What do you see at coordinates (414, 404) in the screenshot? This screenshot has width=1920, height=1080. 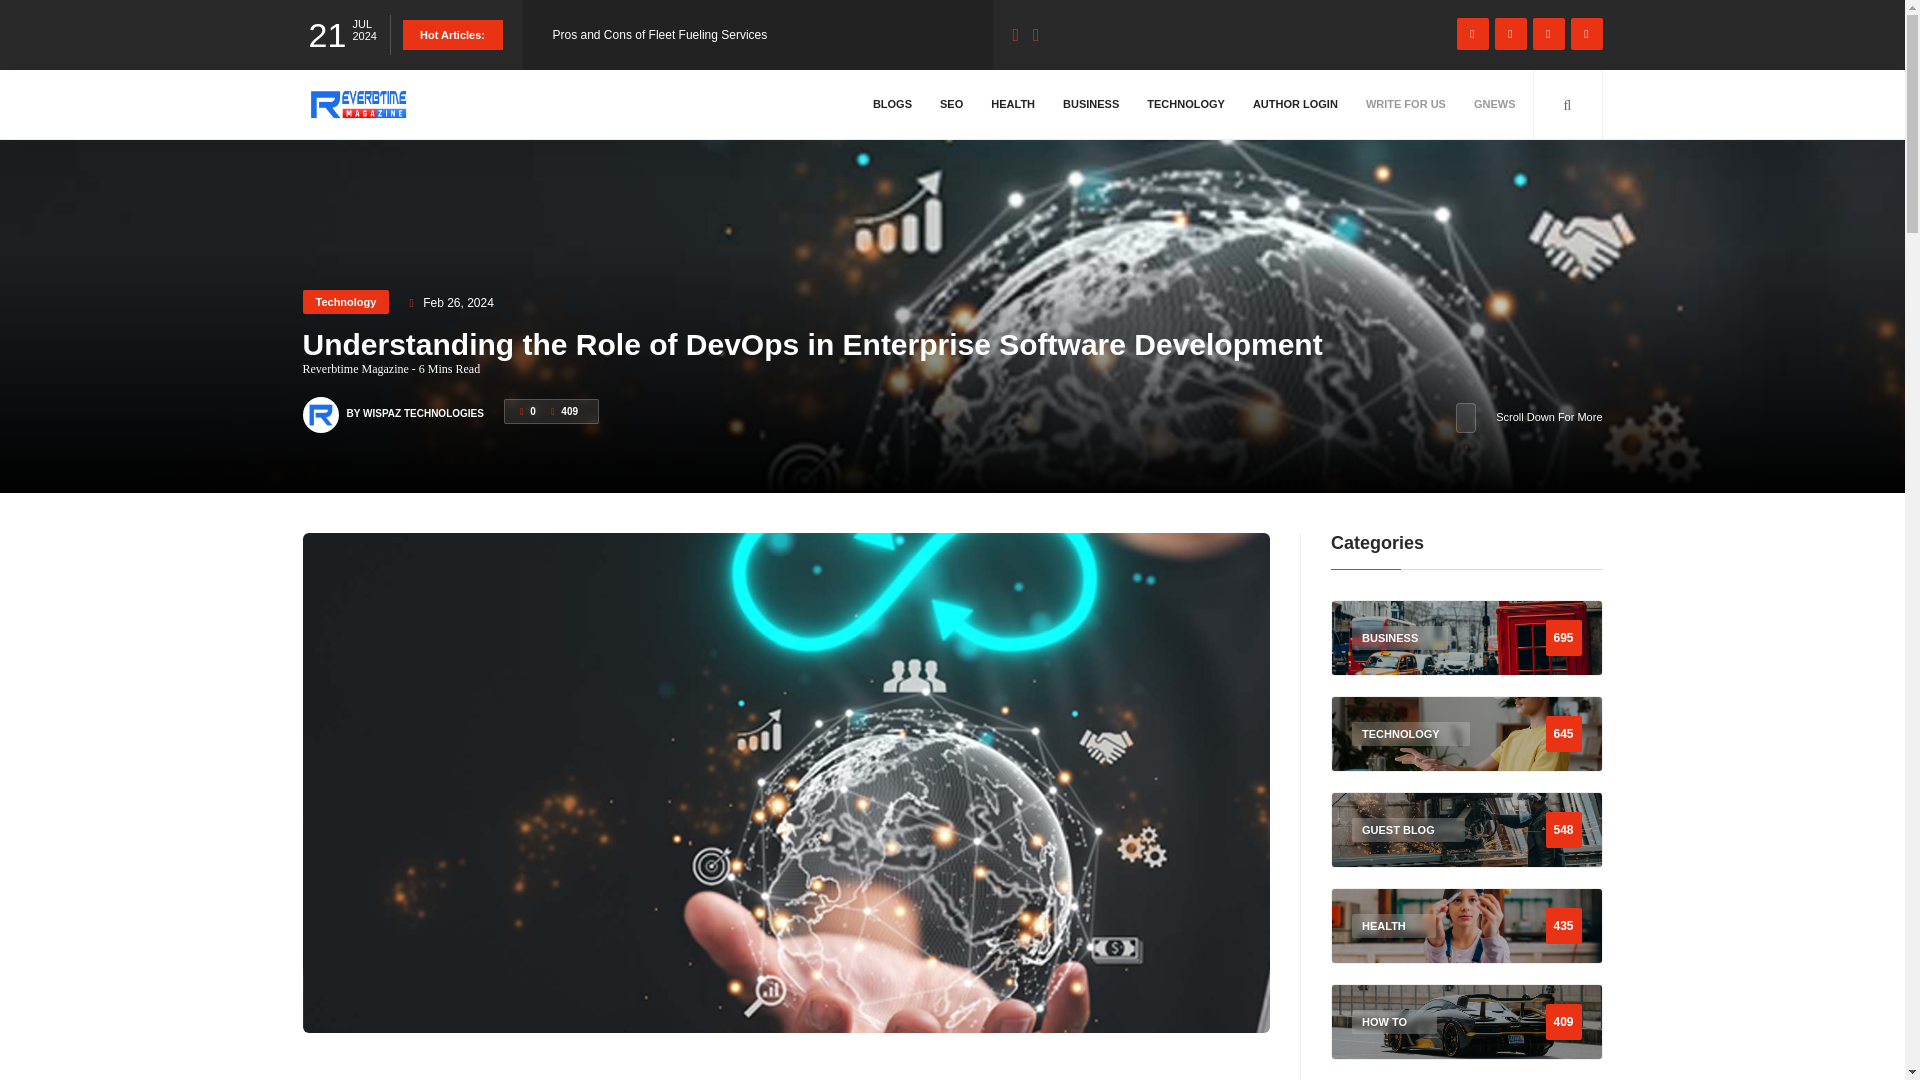 I see `BY WISPAZ TECHNOLOGIES` at bounding box center [414, 404].